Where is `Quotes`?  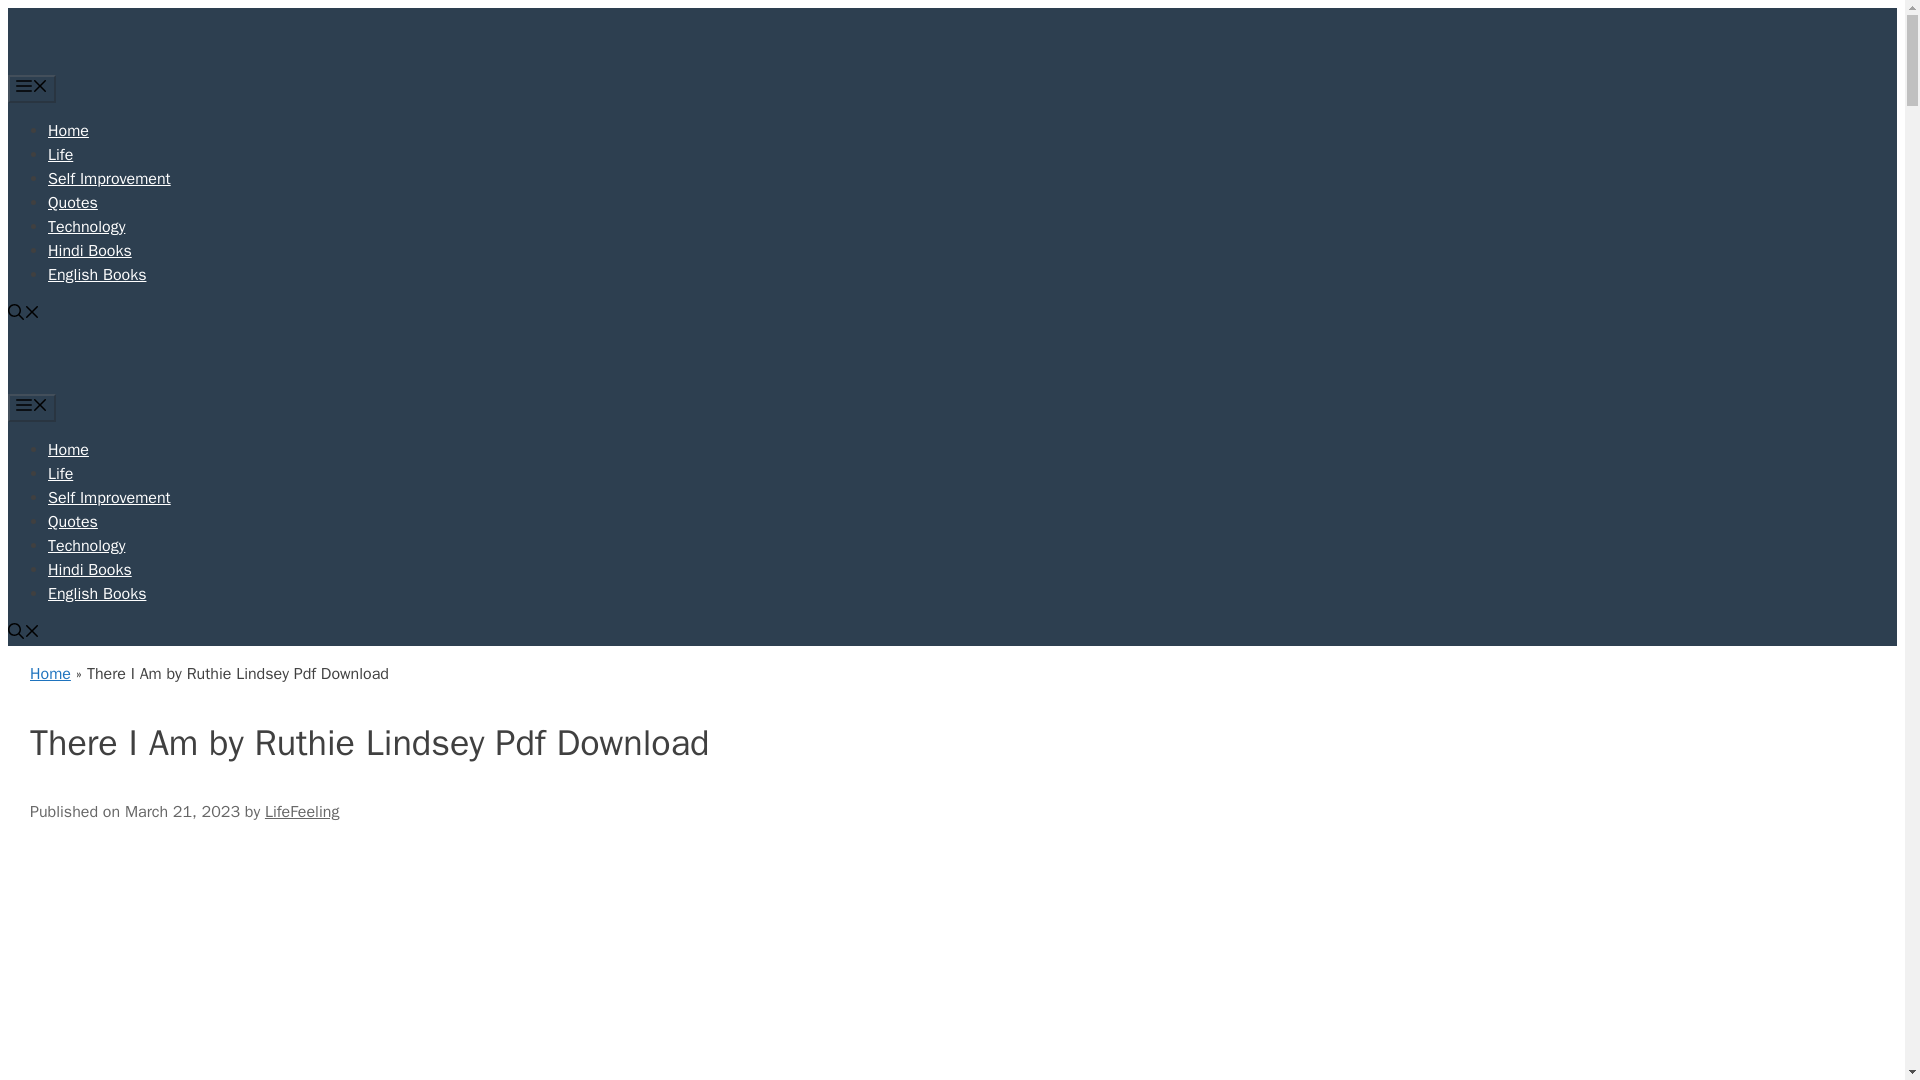
Quotes is located at coordinates (72, 522).